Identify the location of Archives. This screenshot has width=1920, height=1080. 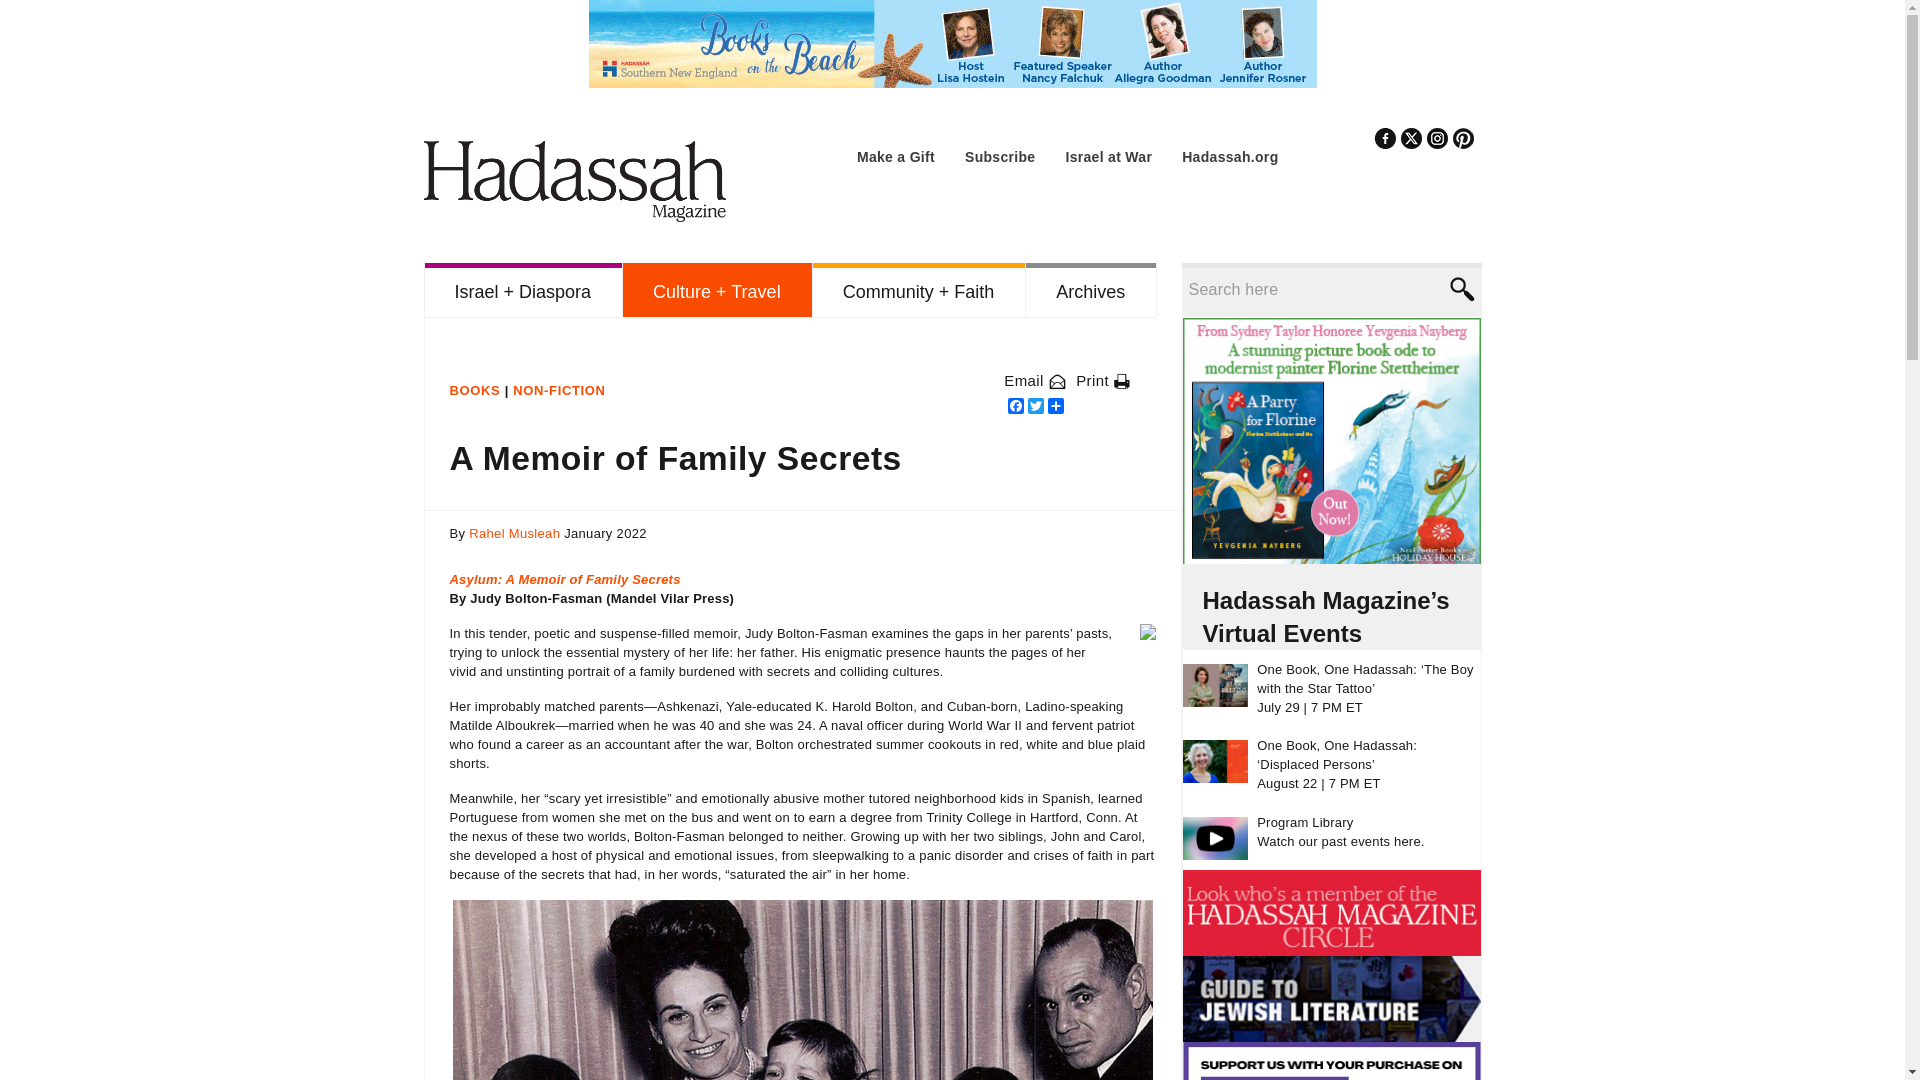
(1090, 290).